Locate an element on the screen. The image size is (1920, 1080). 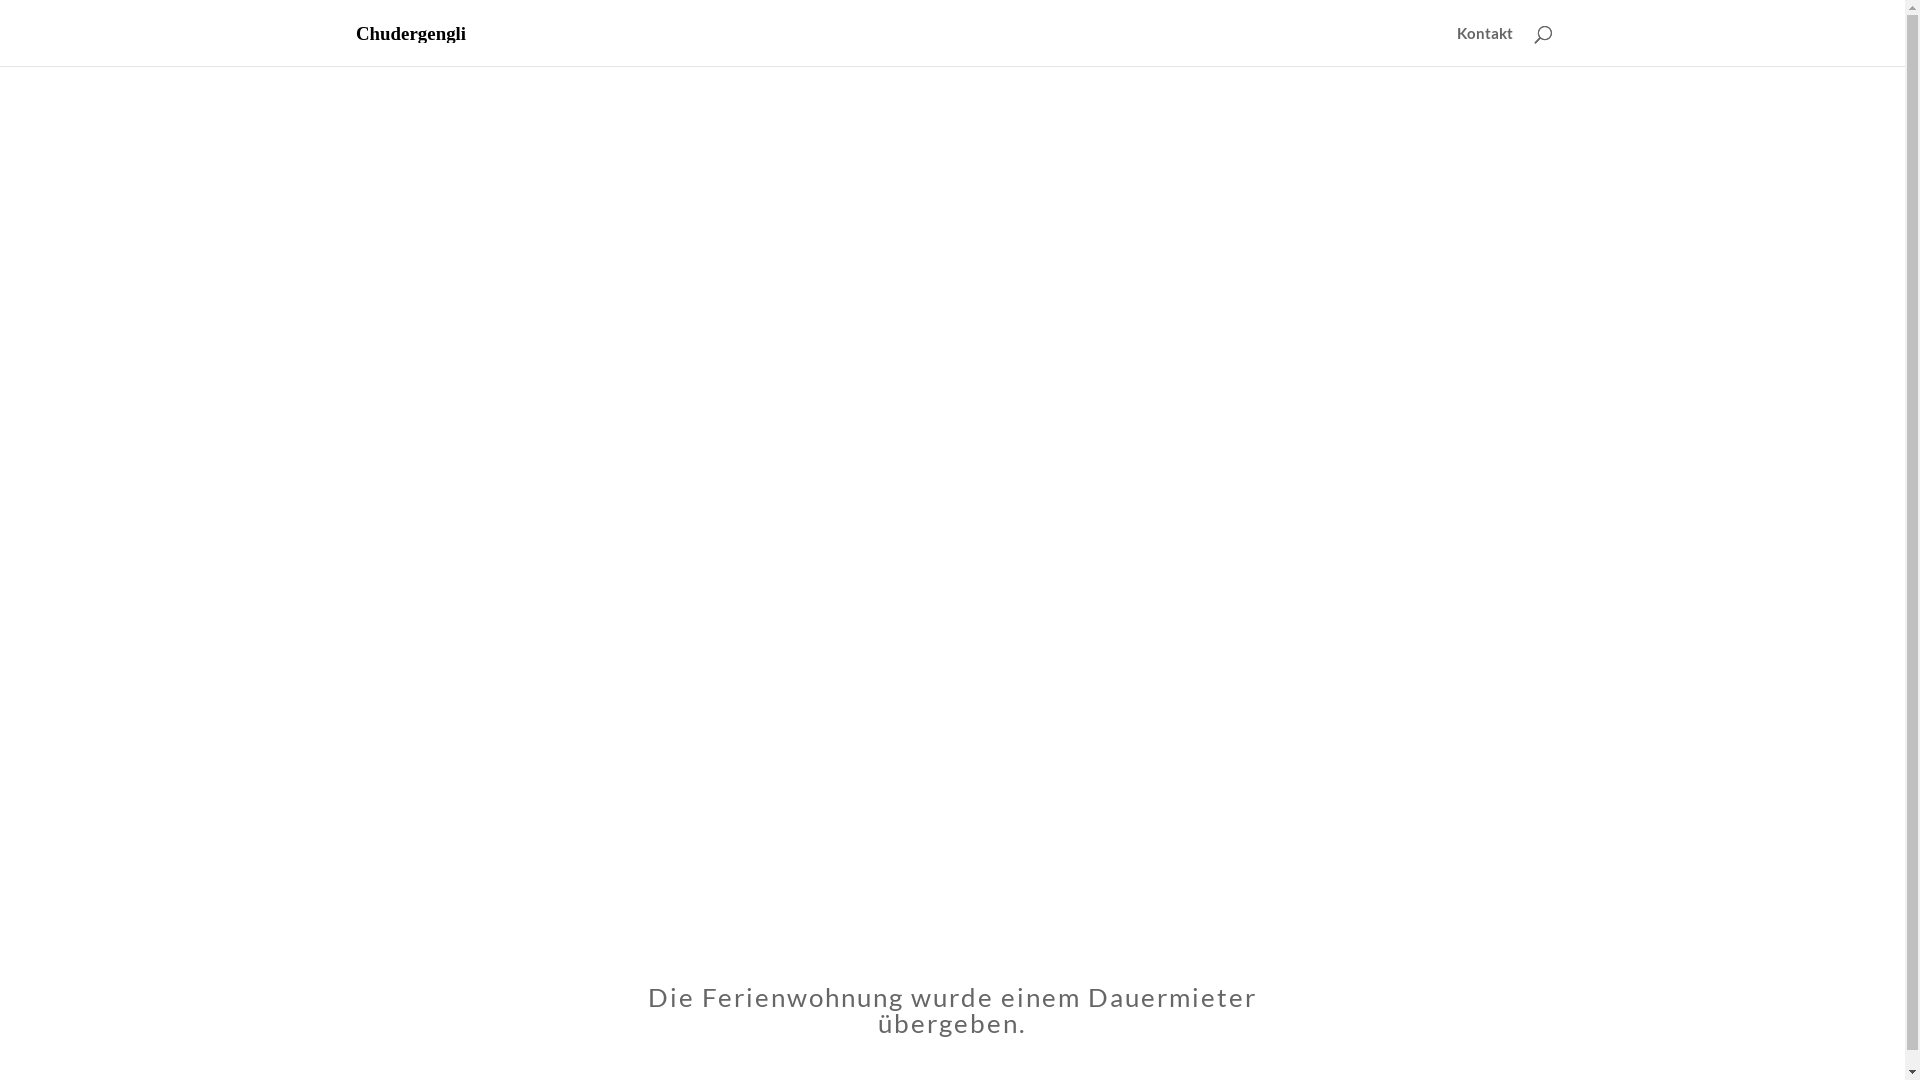
5 is located at coordinates (968, 726).